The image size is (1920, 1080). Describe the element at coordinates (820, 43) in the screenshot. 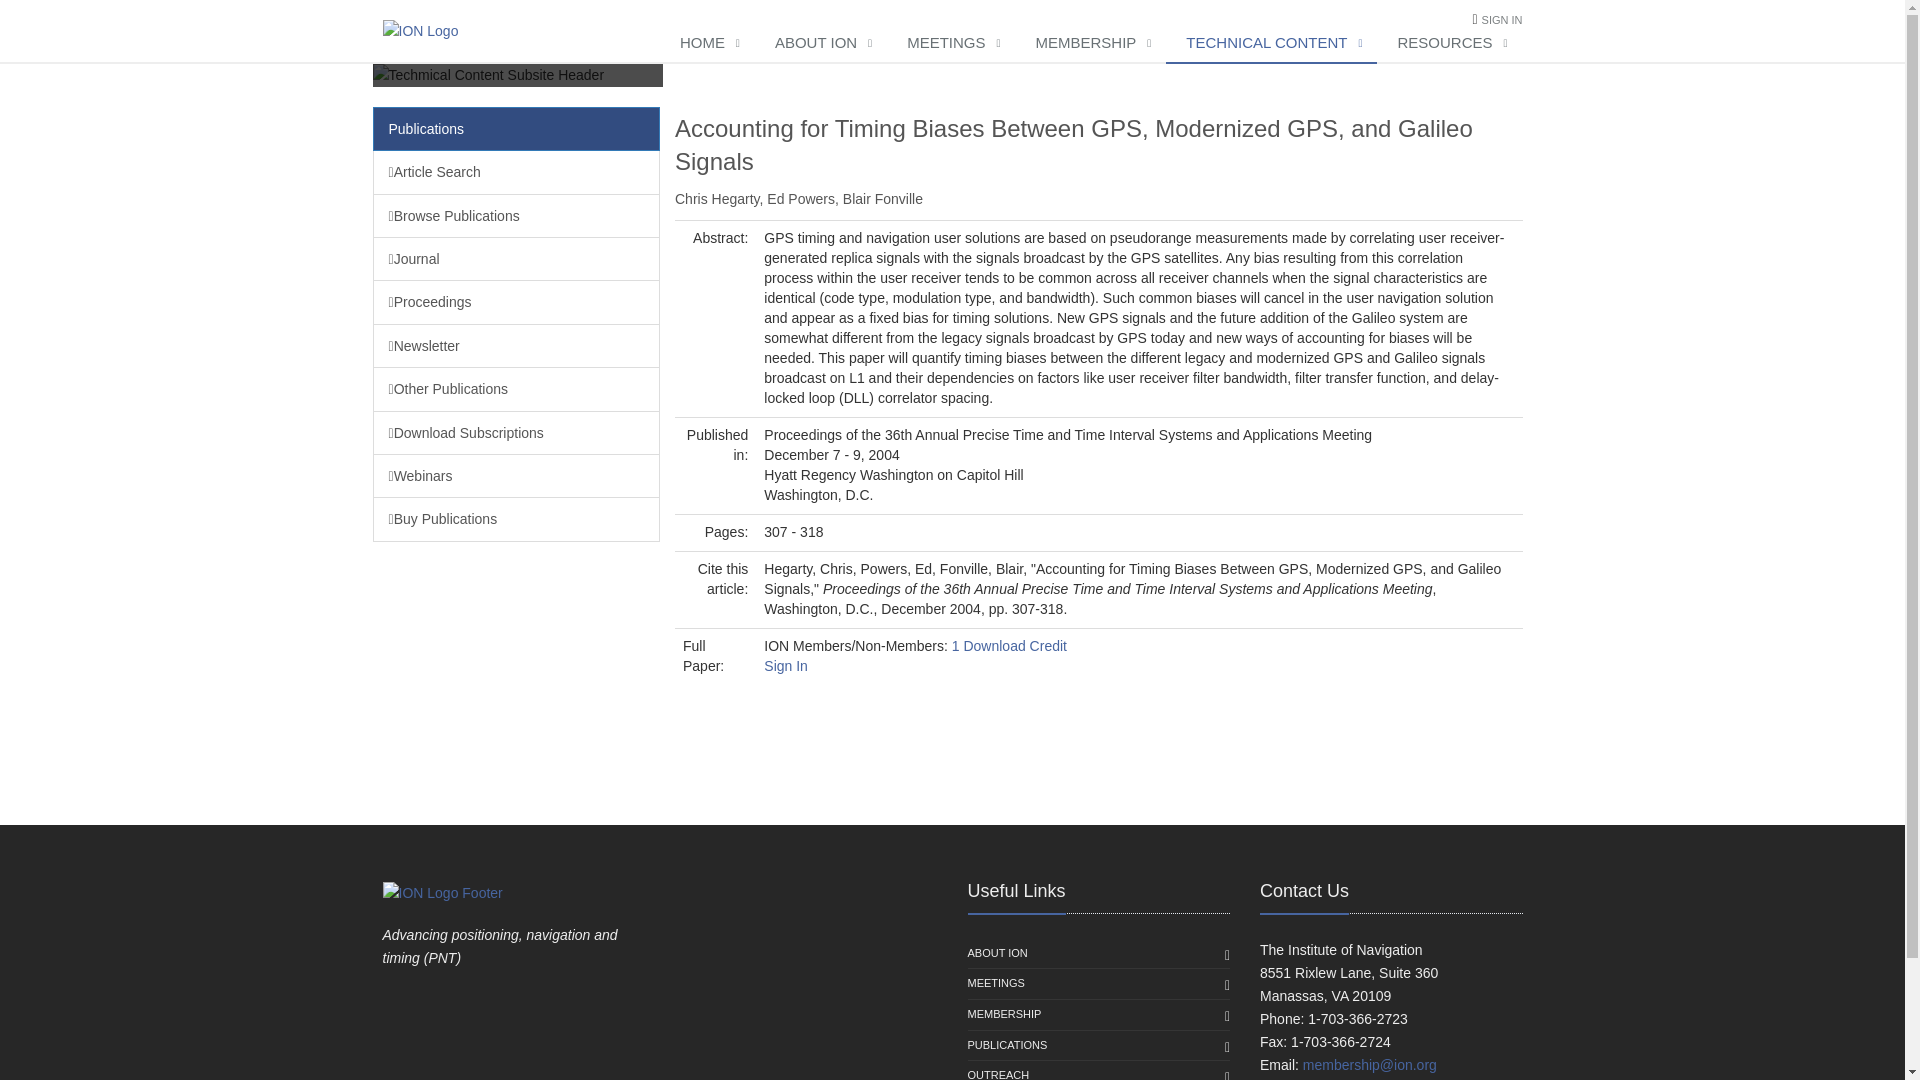

I see `ABOUT ION` at that location.